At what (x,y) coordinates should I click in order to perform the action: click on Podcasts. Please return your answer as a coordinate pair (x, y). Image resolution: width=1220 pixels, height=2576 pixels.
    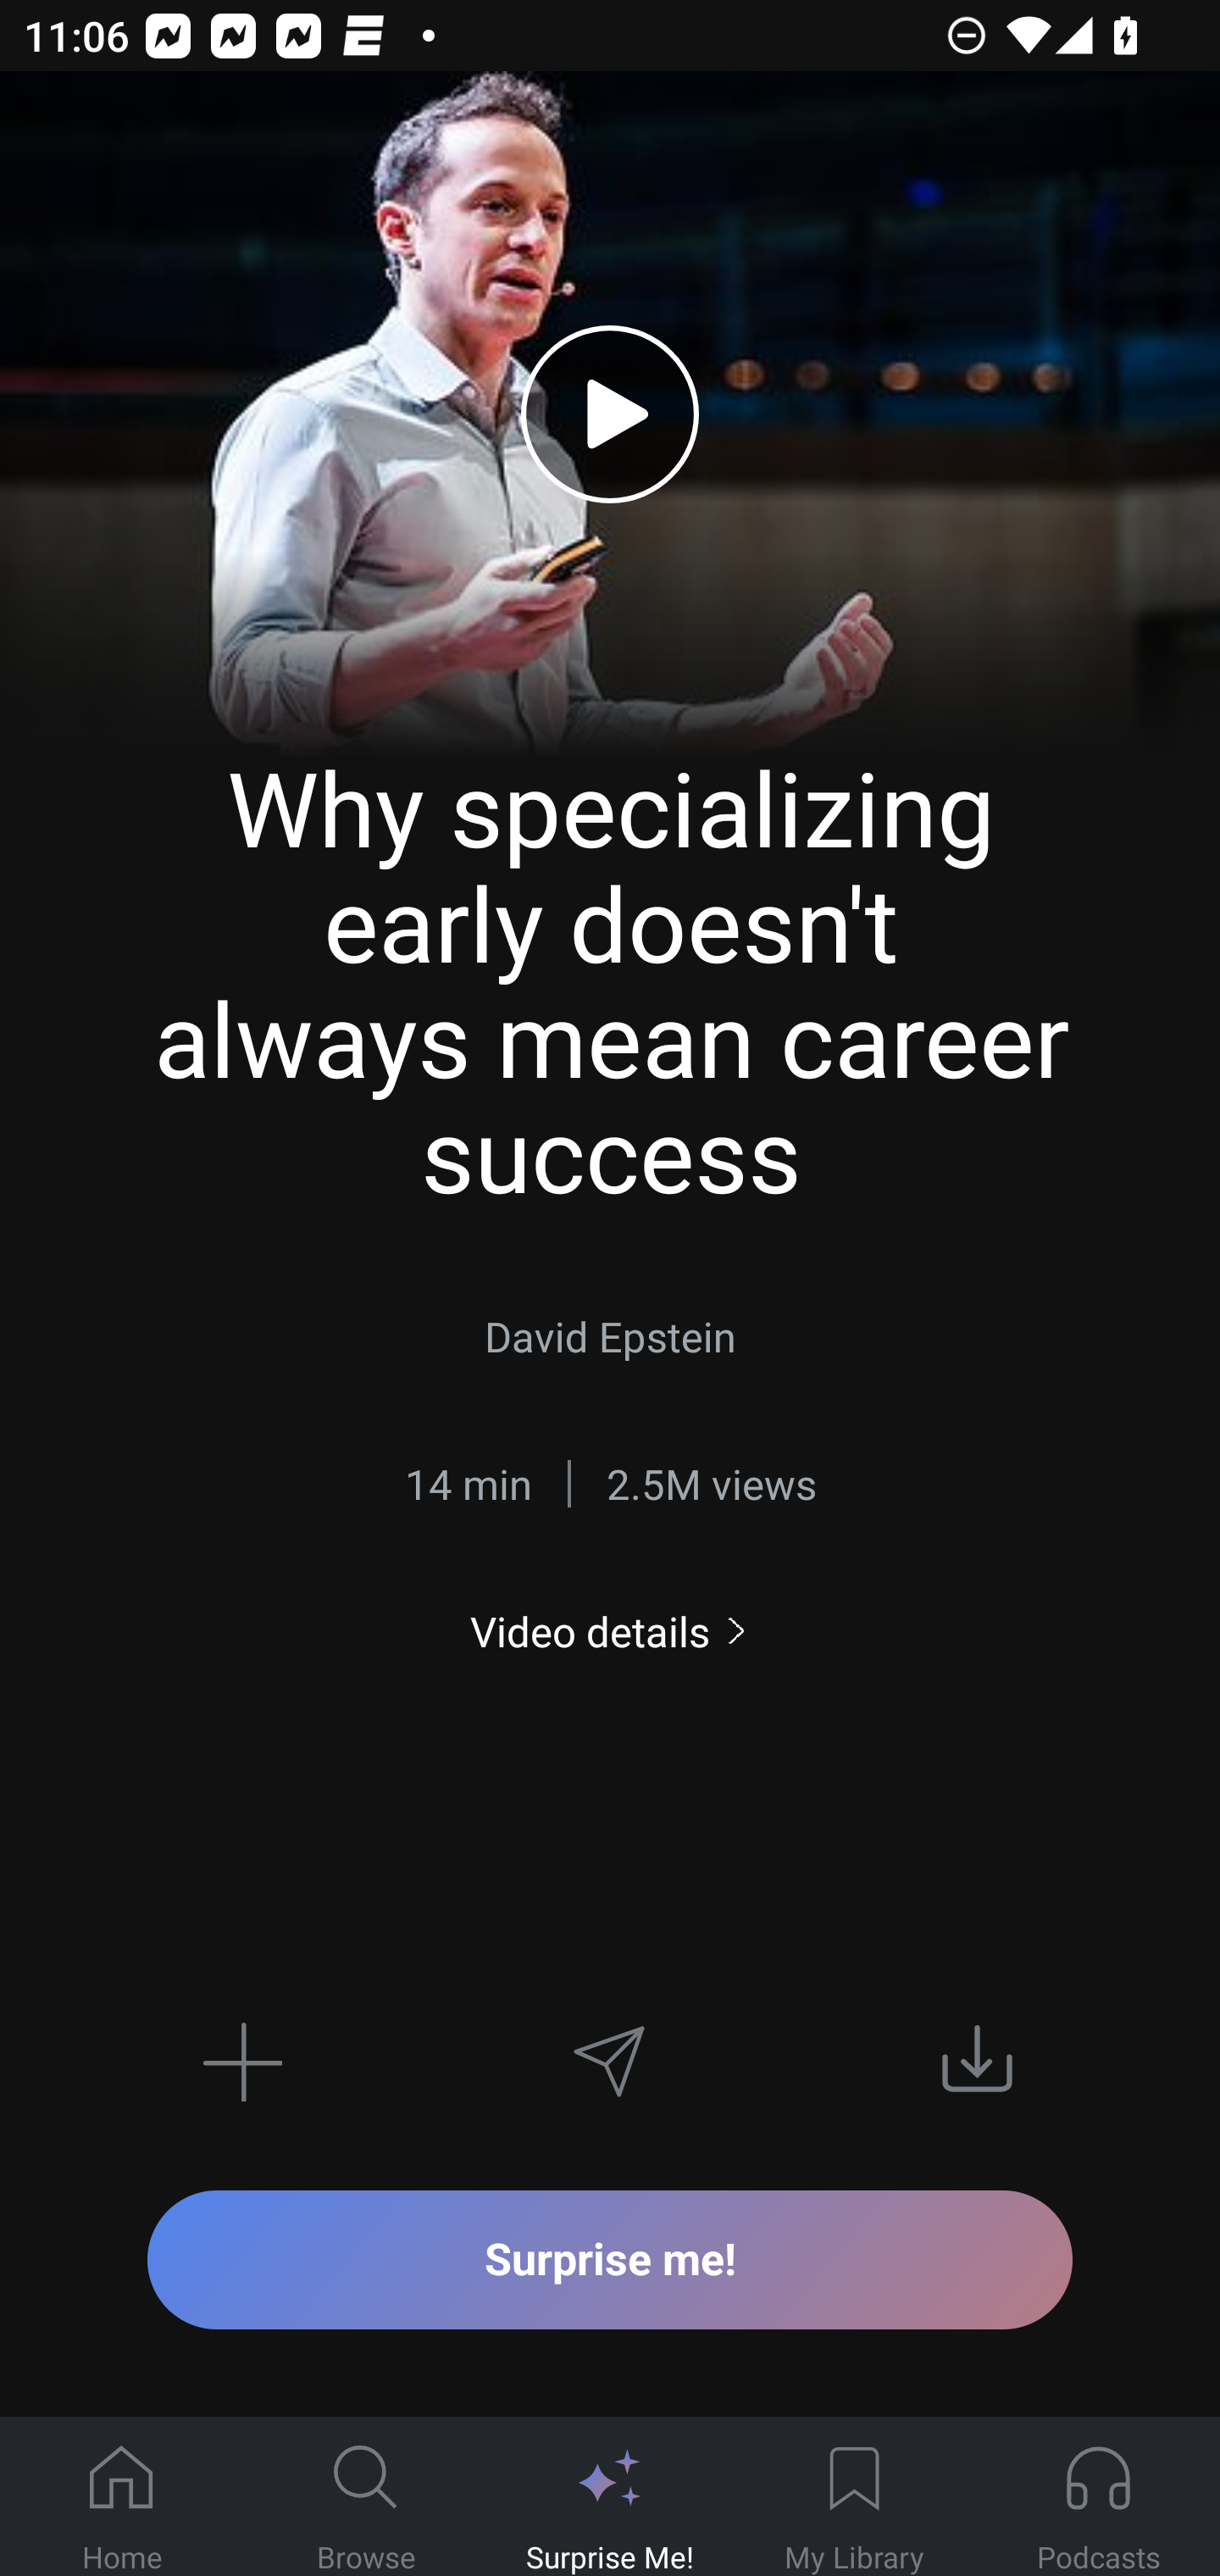
    Looking at the image, I should click on (1098, 2497).